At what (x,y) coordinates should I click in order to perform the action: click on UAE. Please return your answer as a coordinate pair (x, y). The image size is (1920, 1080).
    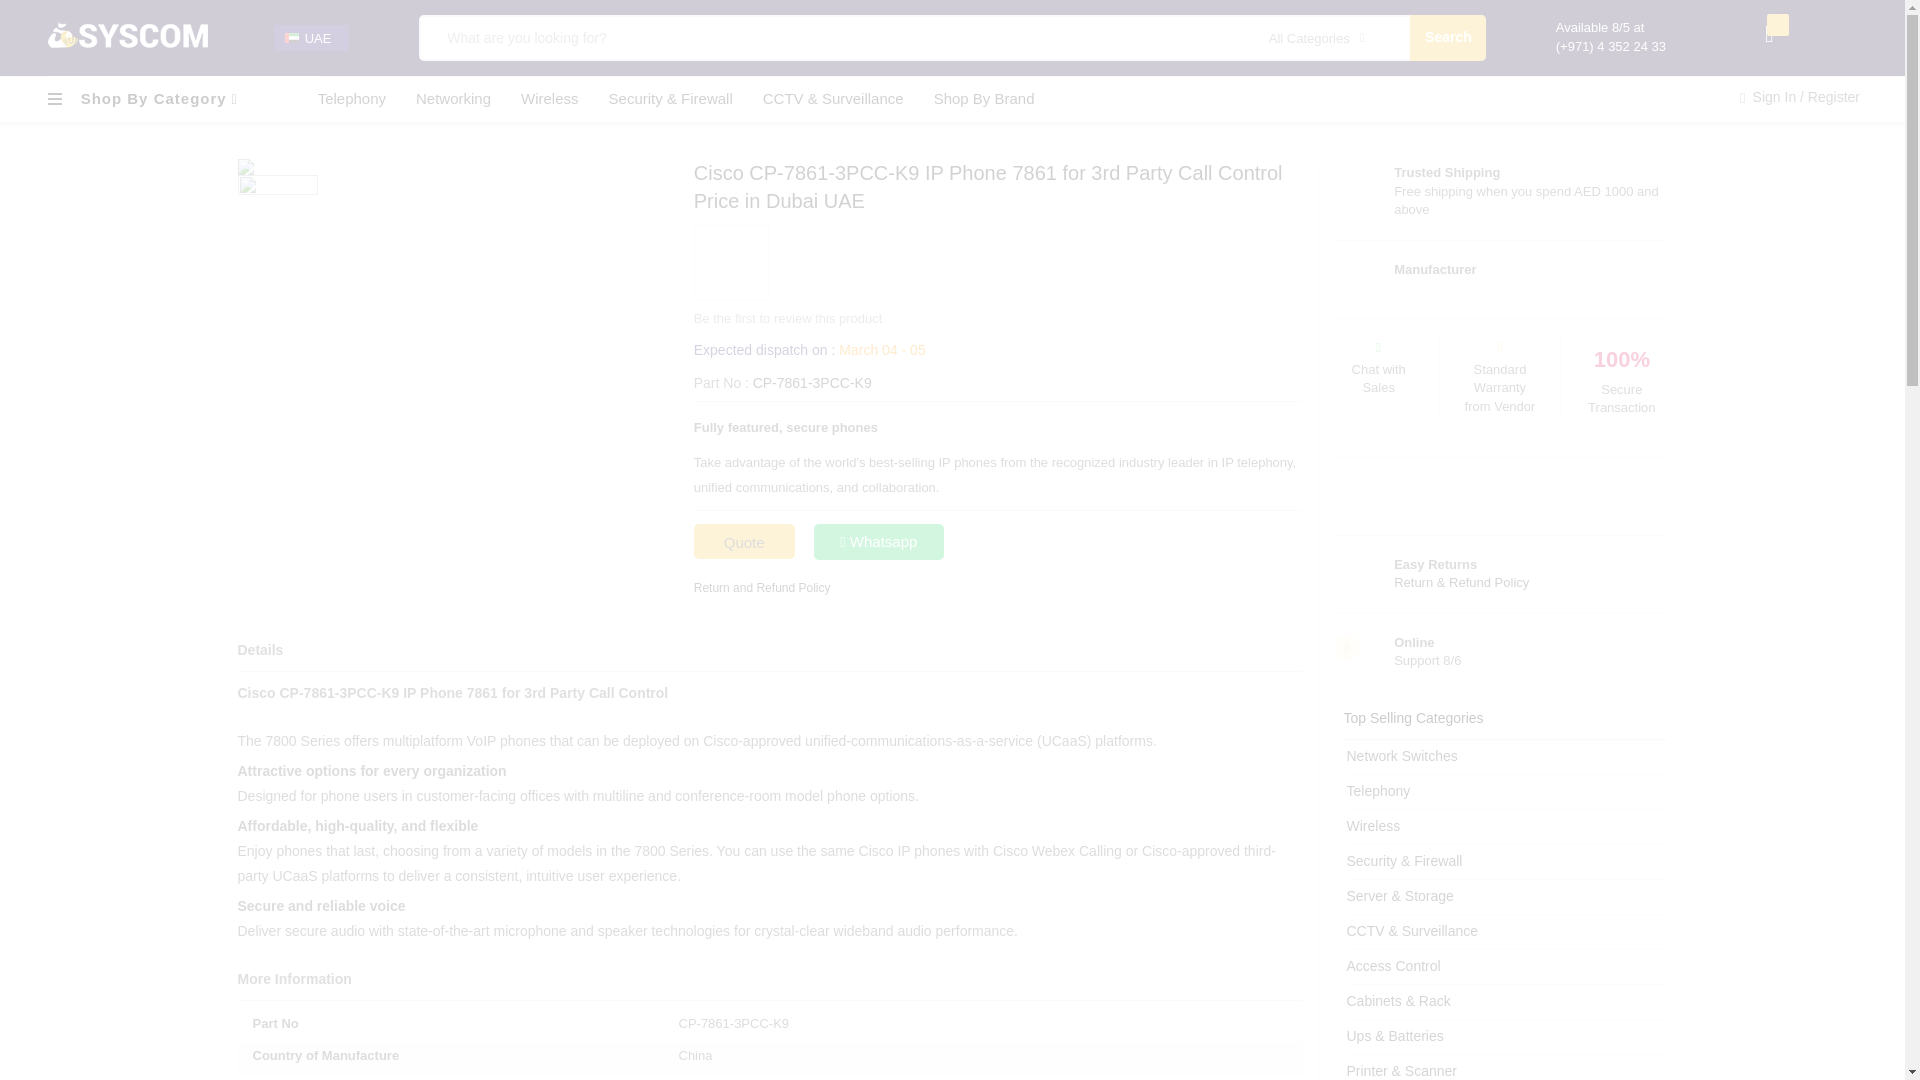
    Looking at the image, I should click on (318, 38).